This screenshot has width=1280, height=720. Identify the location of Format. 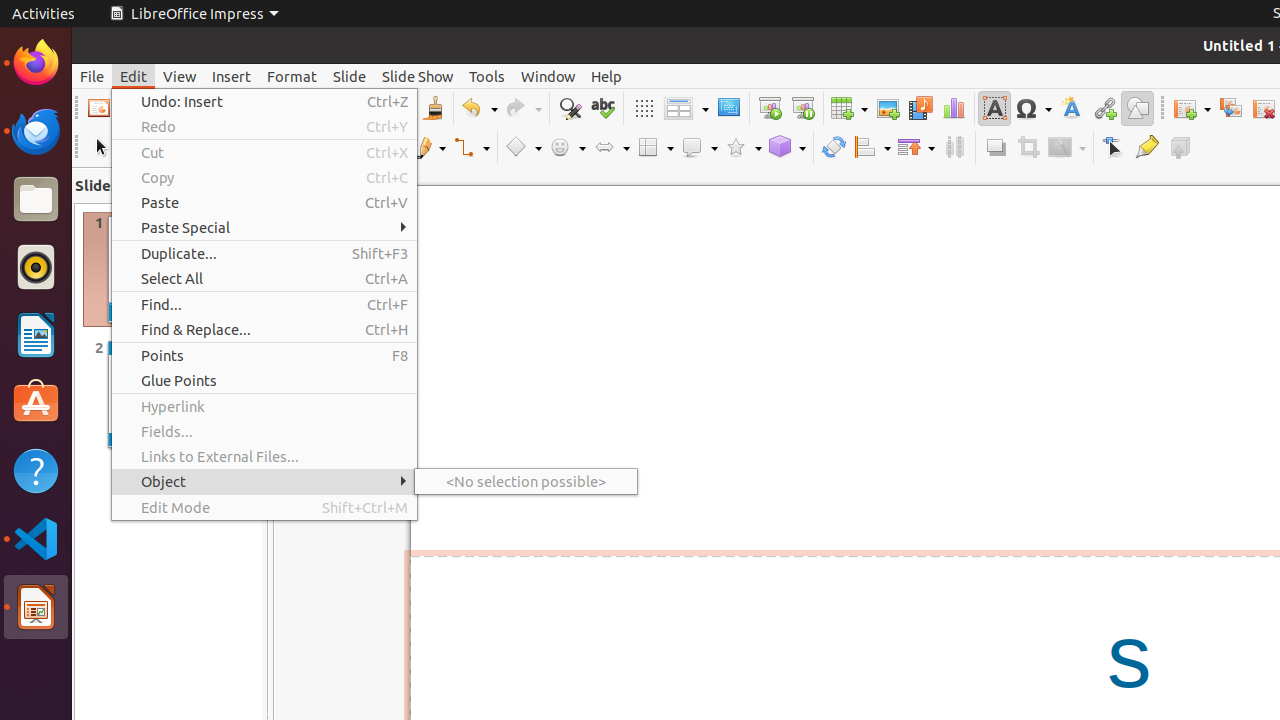
(292, 76).